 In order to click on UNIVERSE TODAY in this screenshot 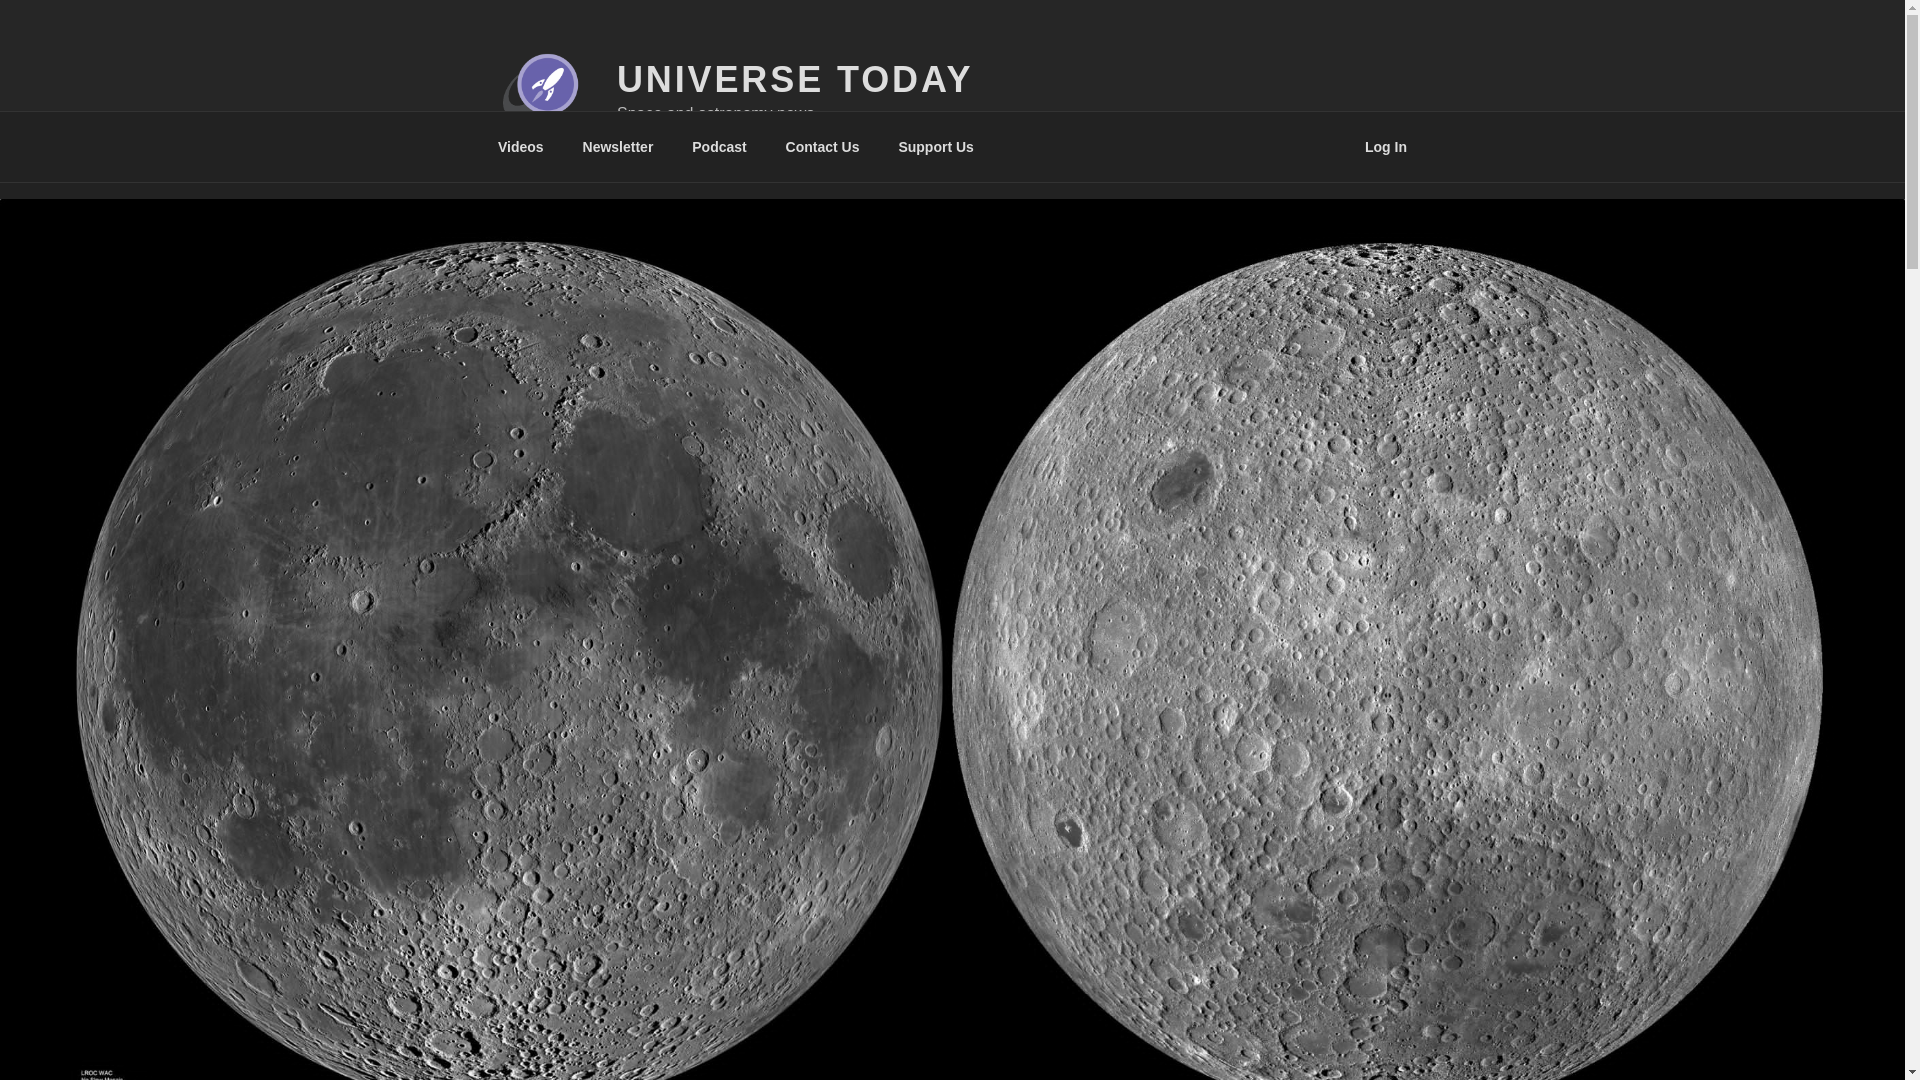, I will do `click(794, 80)`.